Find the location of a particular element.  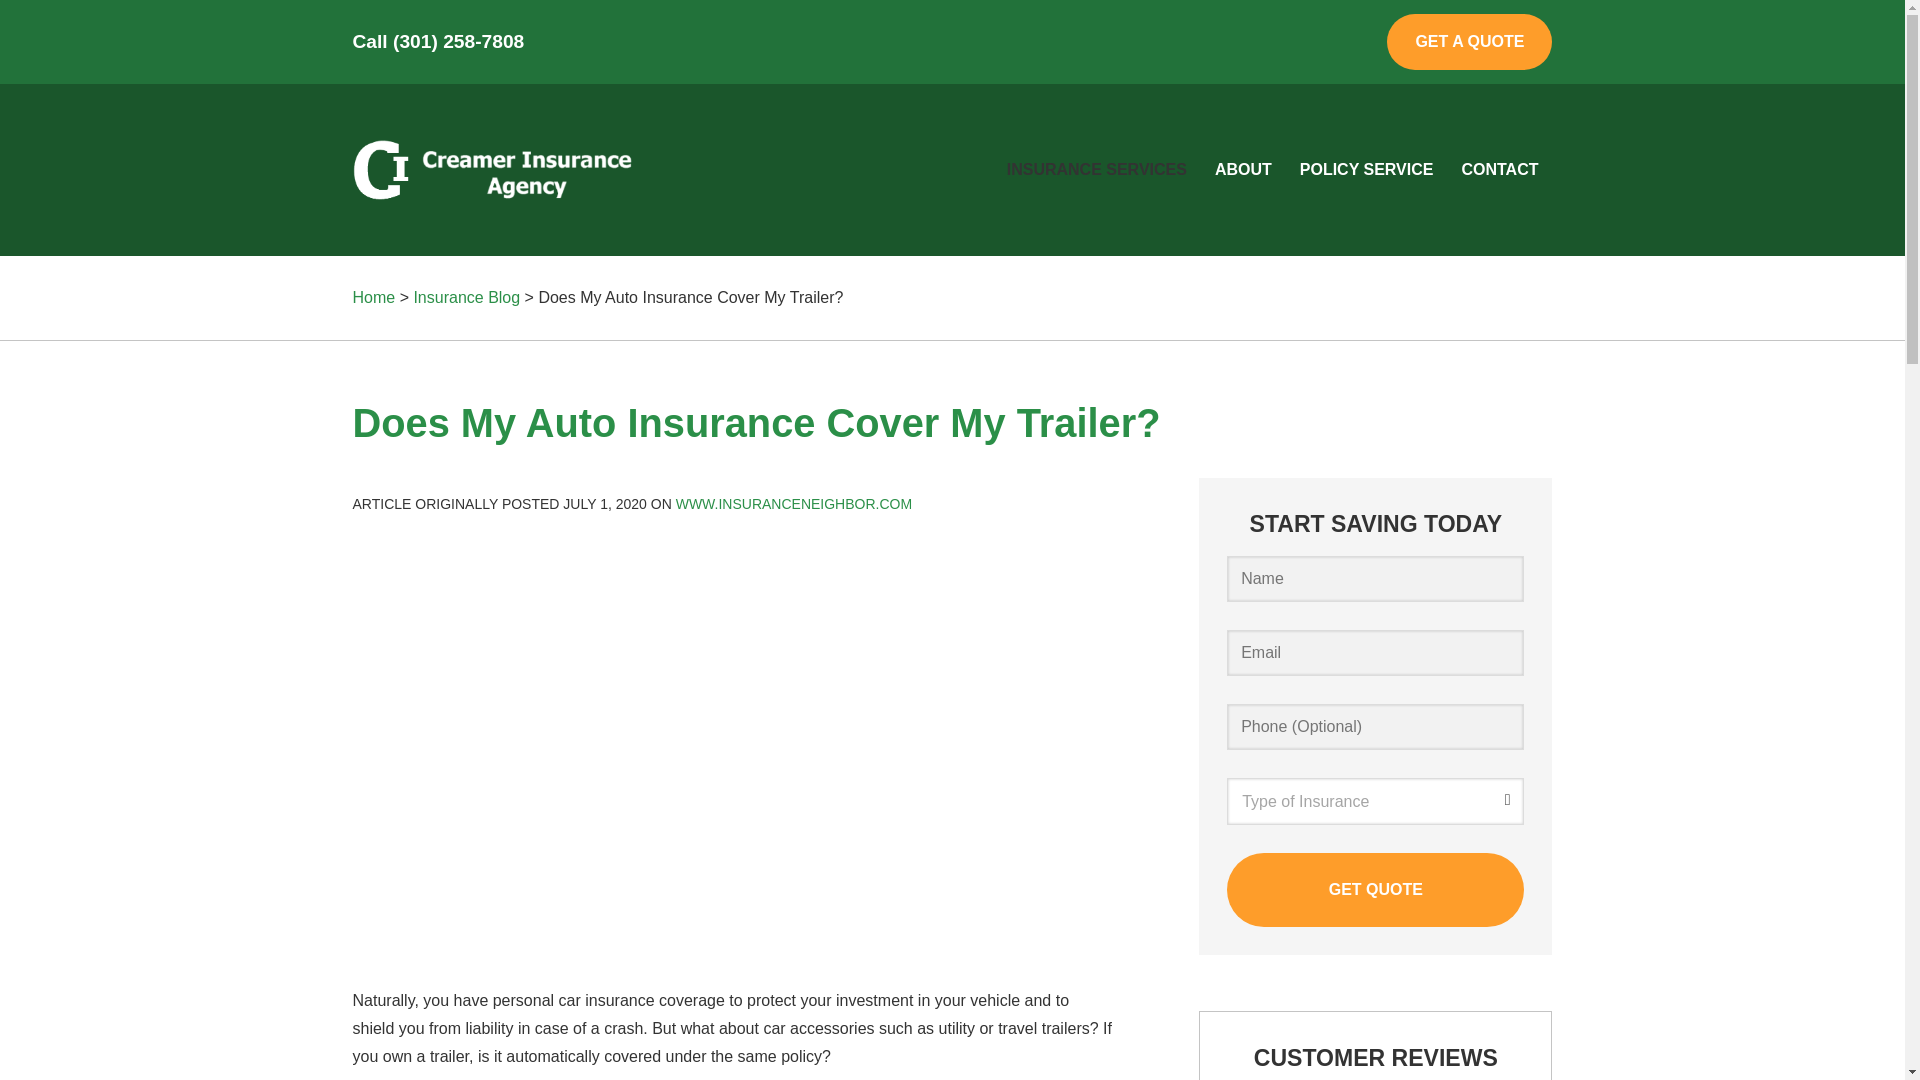

Get Quote is located at coordinates (1375, 890).